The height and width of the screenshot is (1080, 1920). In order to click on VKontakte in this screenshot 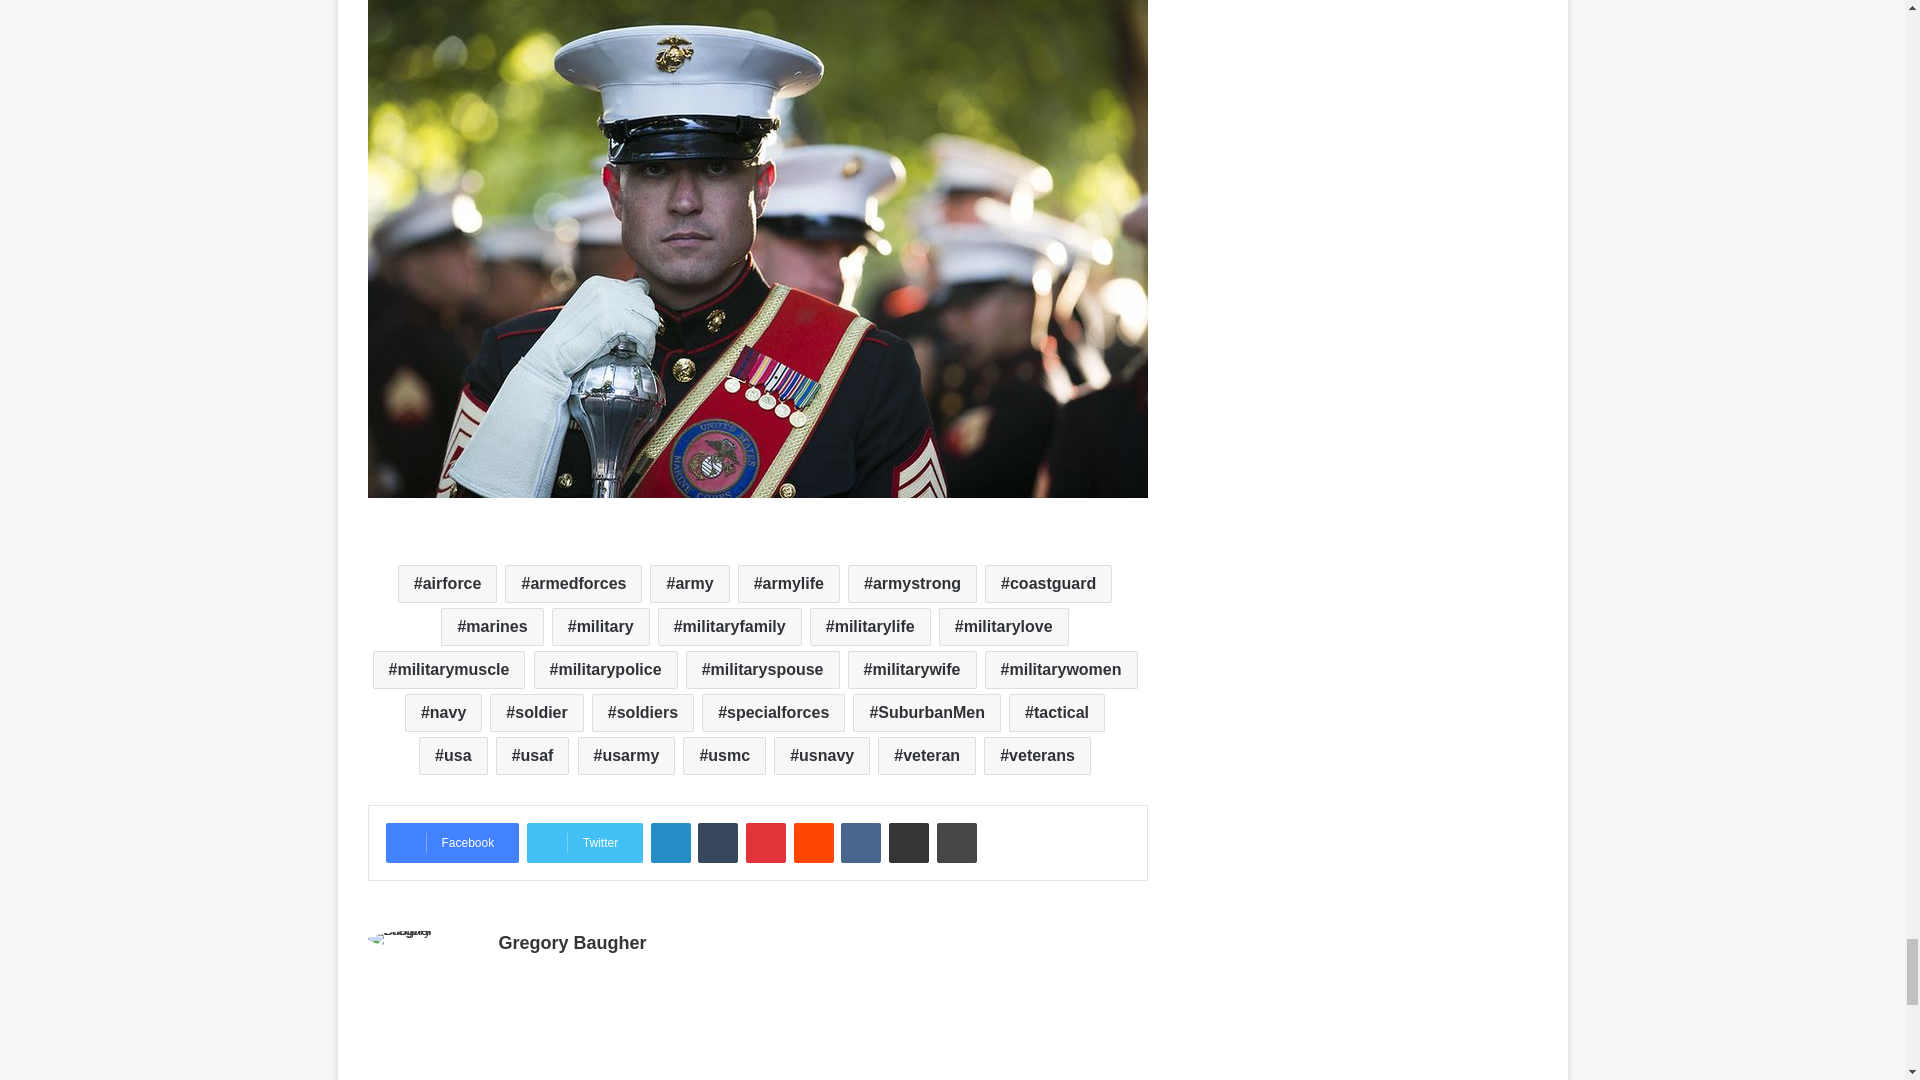, I will do `click(860, 842)`.